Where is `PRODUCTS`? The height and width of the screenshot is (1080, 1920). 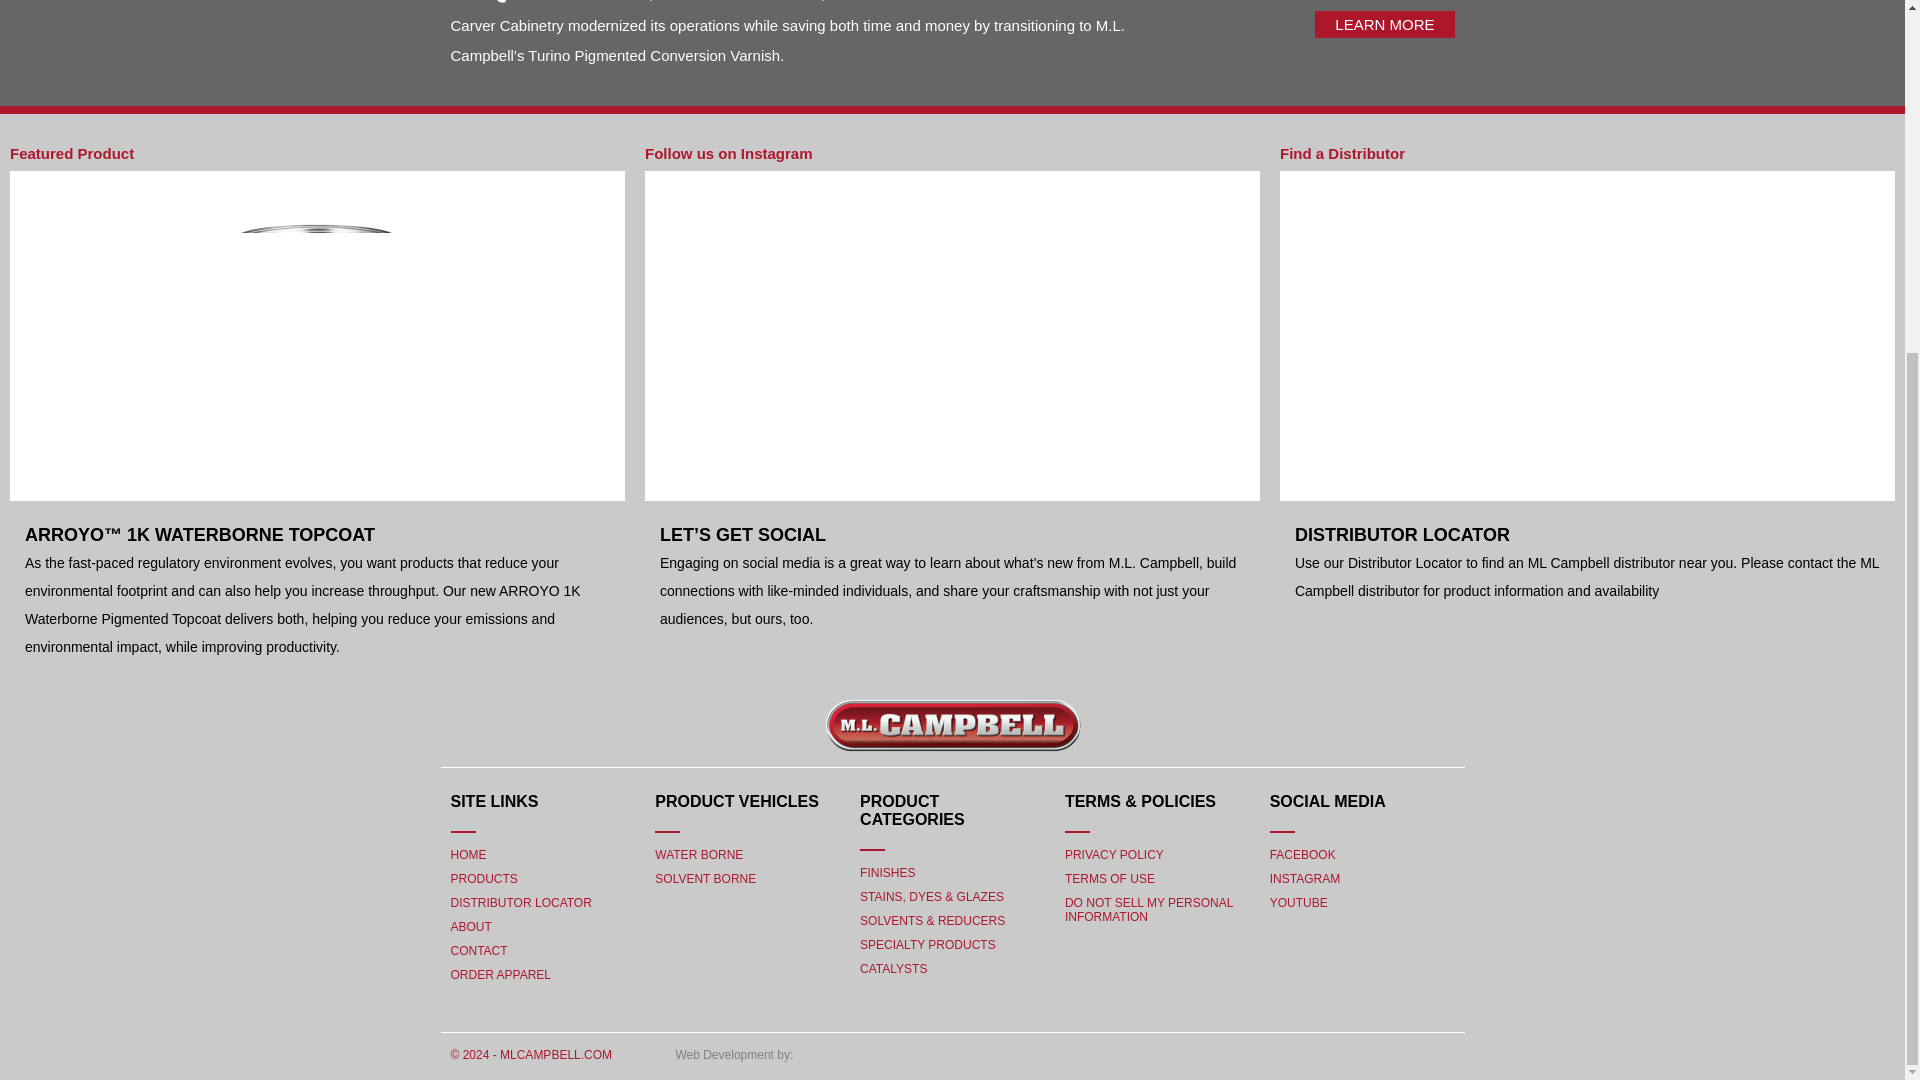 PRODUCTS is located at coordinates (542, 878).